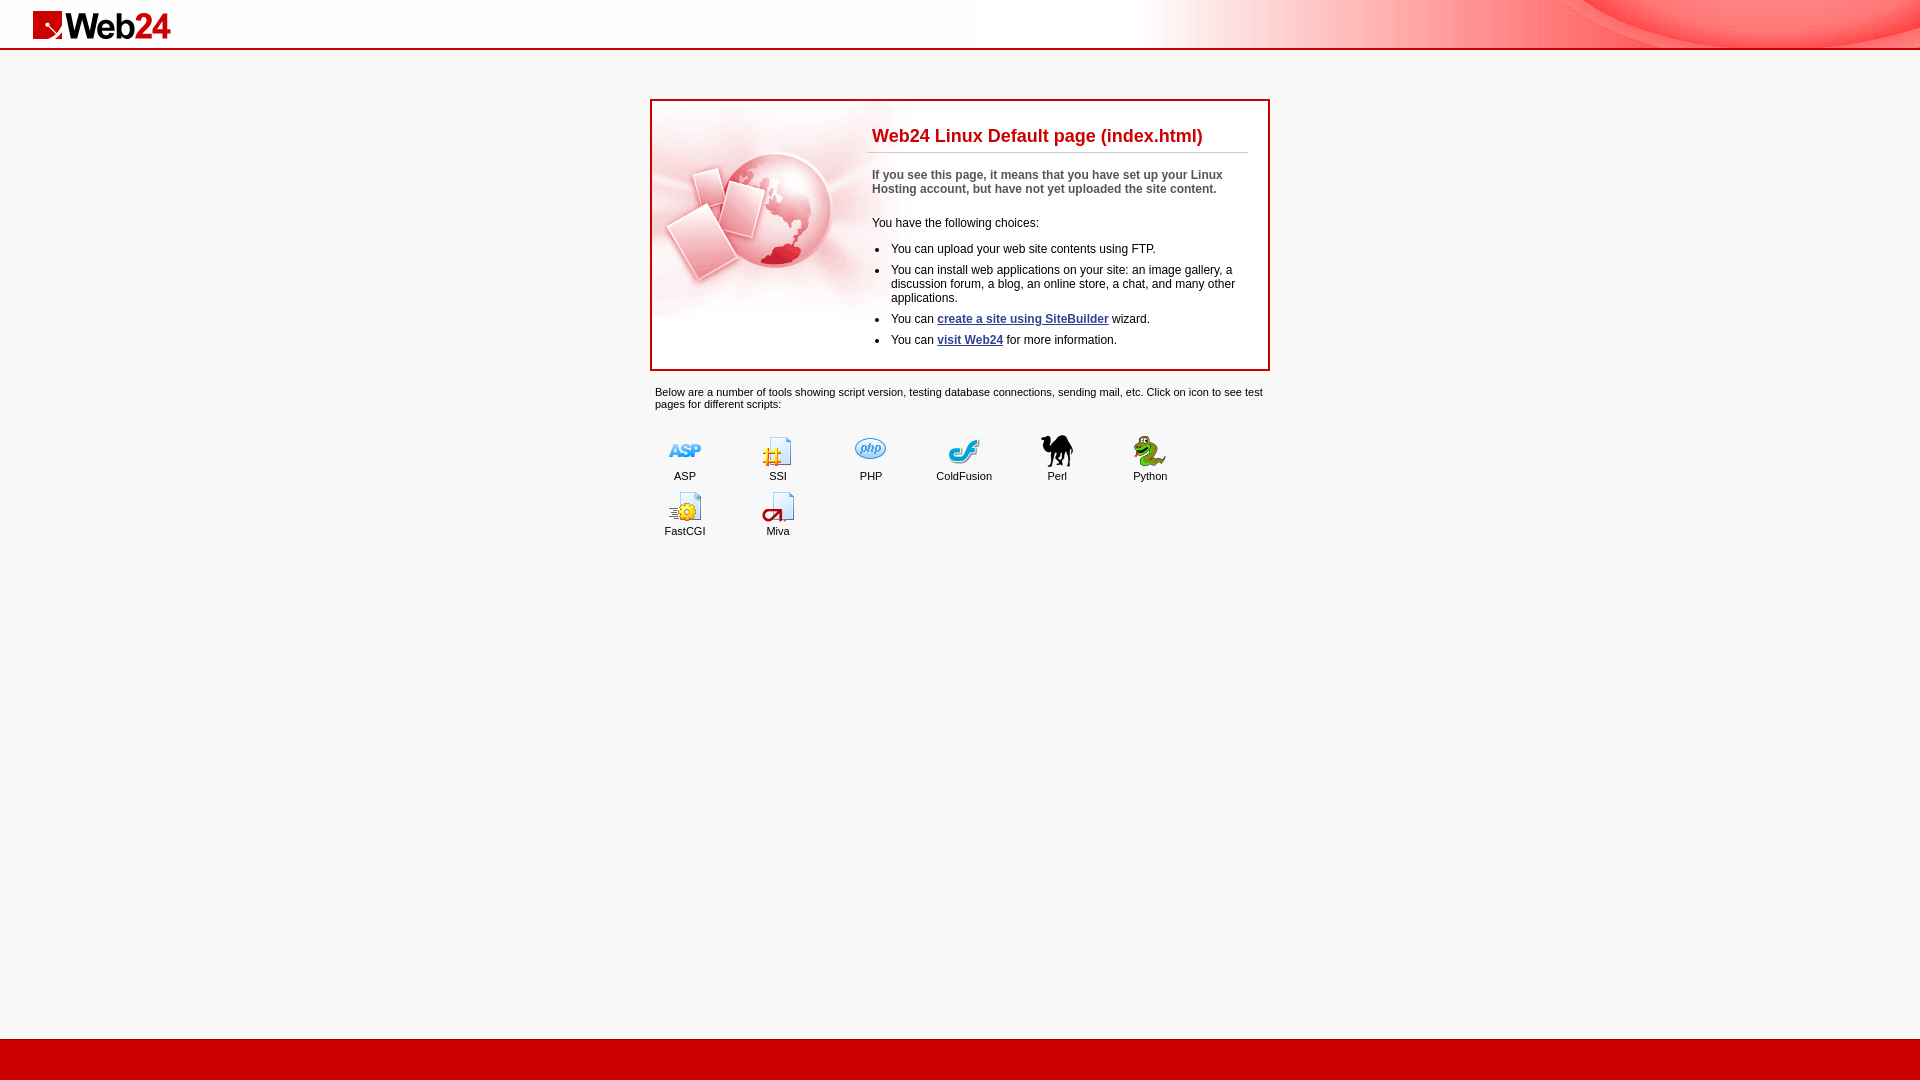  I want to click on ASP, so click(685, 460).